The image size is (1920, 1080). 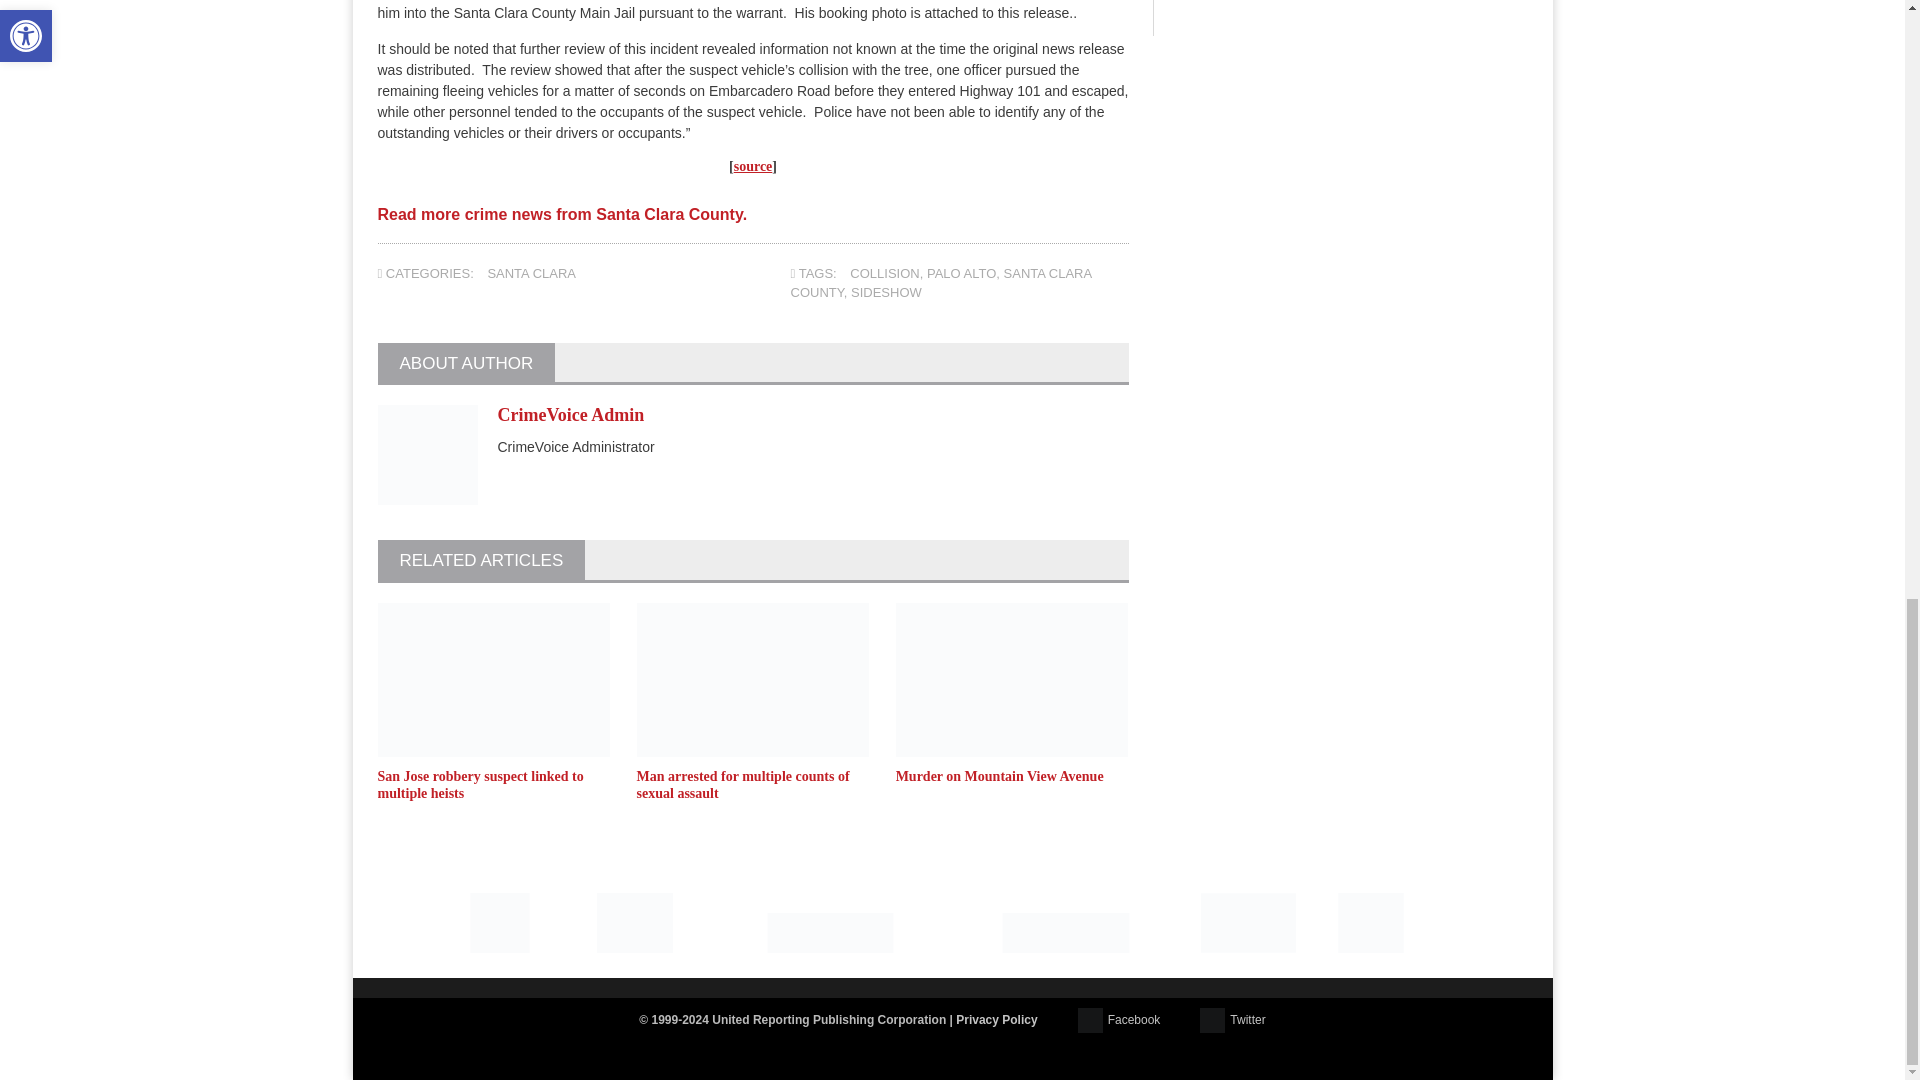 What do you see at coordinates (886, 292) in the screenshot?
I see `SIDESHOW` at bounding box center [886, 292].